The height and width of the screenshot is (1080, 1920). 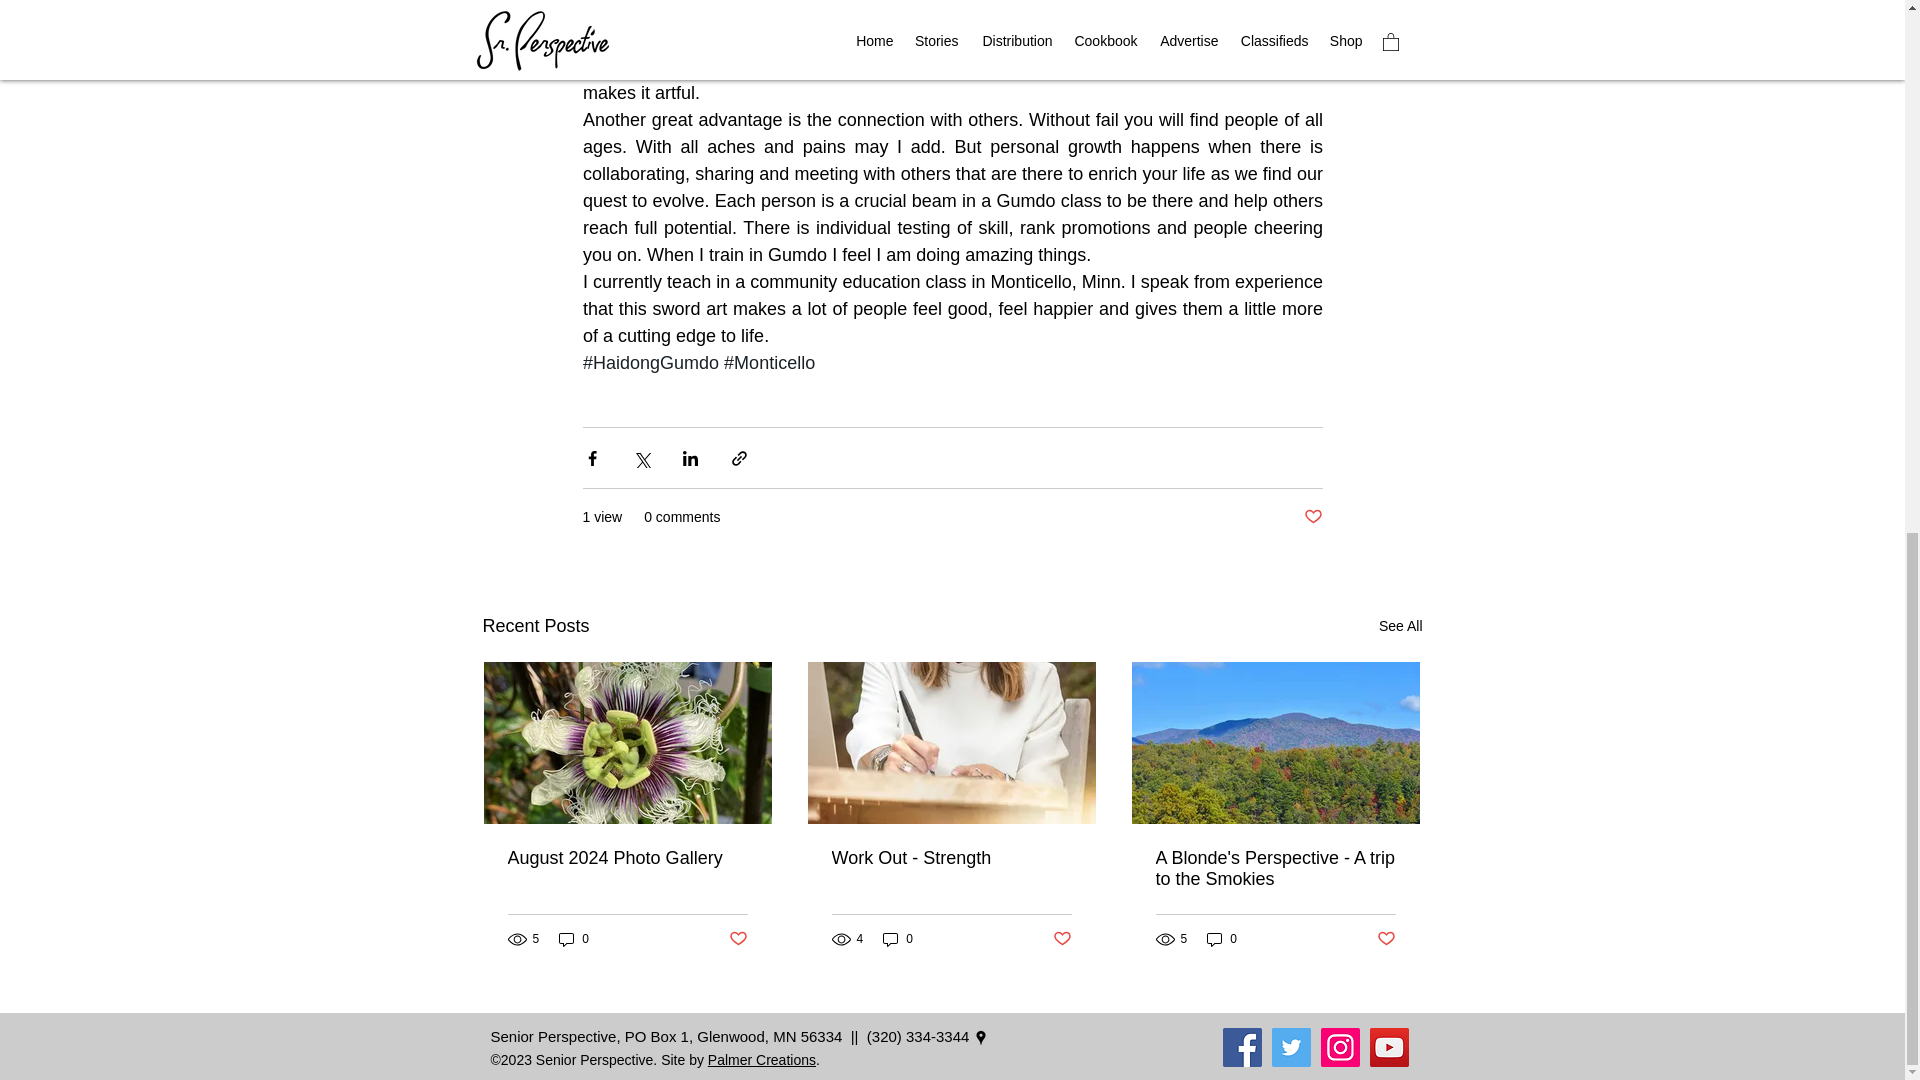 I want to click on 0, so click(x=1222, y=939).